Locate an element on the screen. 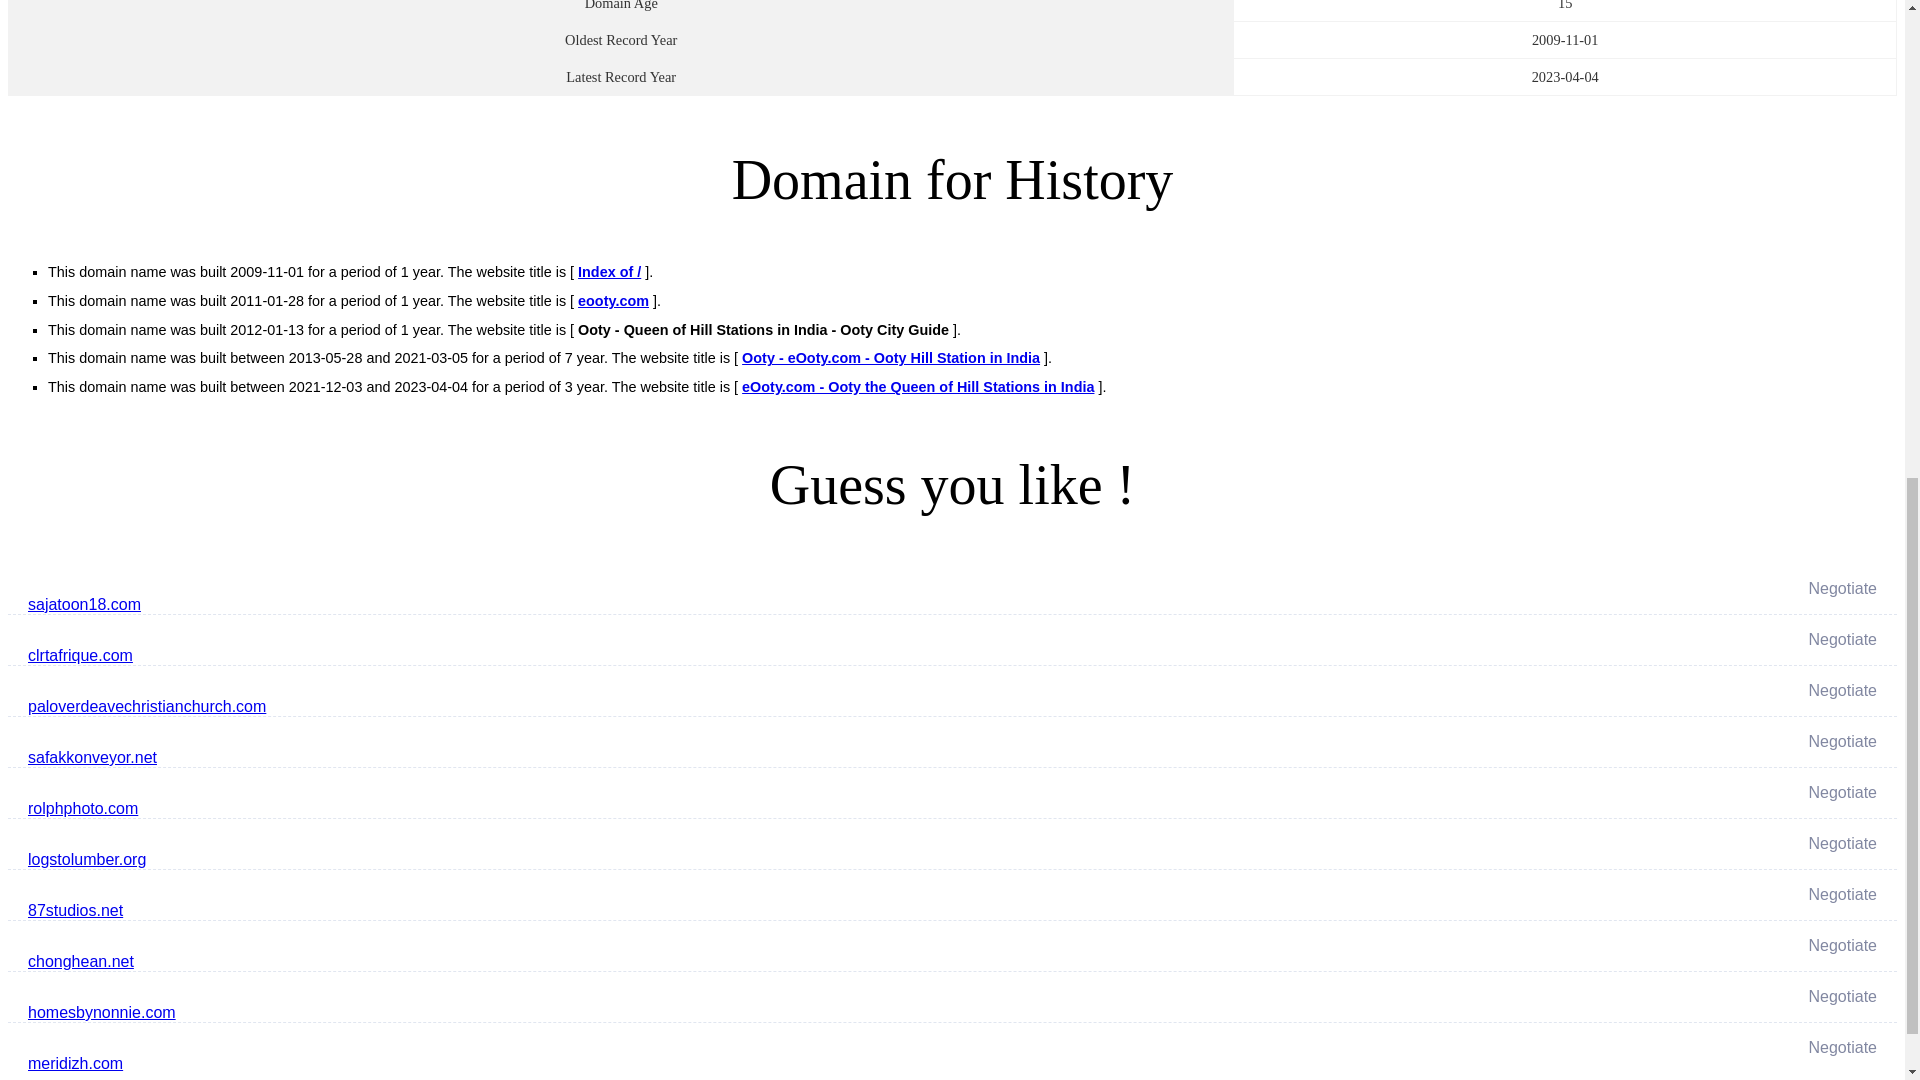  Ooty - eOoty.com - Ooty Hill Station in India is located at coordinates (890, 358).